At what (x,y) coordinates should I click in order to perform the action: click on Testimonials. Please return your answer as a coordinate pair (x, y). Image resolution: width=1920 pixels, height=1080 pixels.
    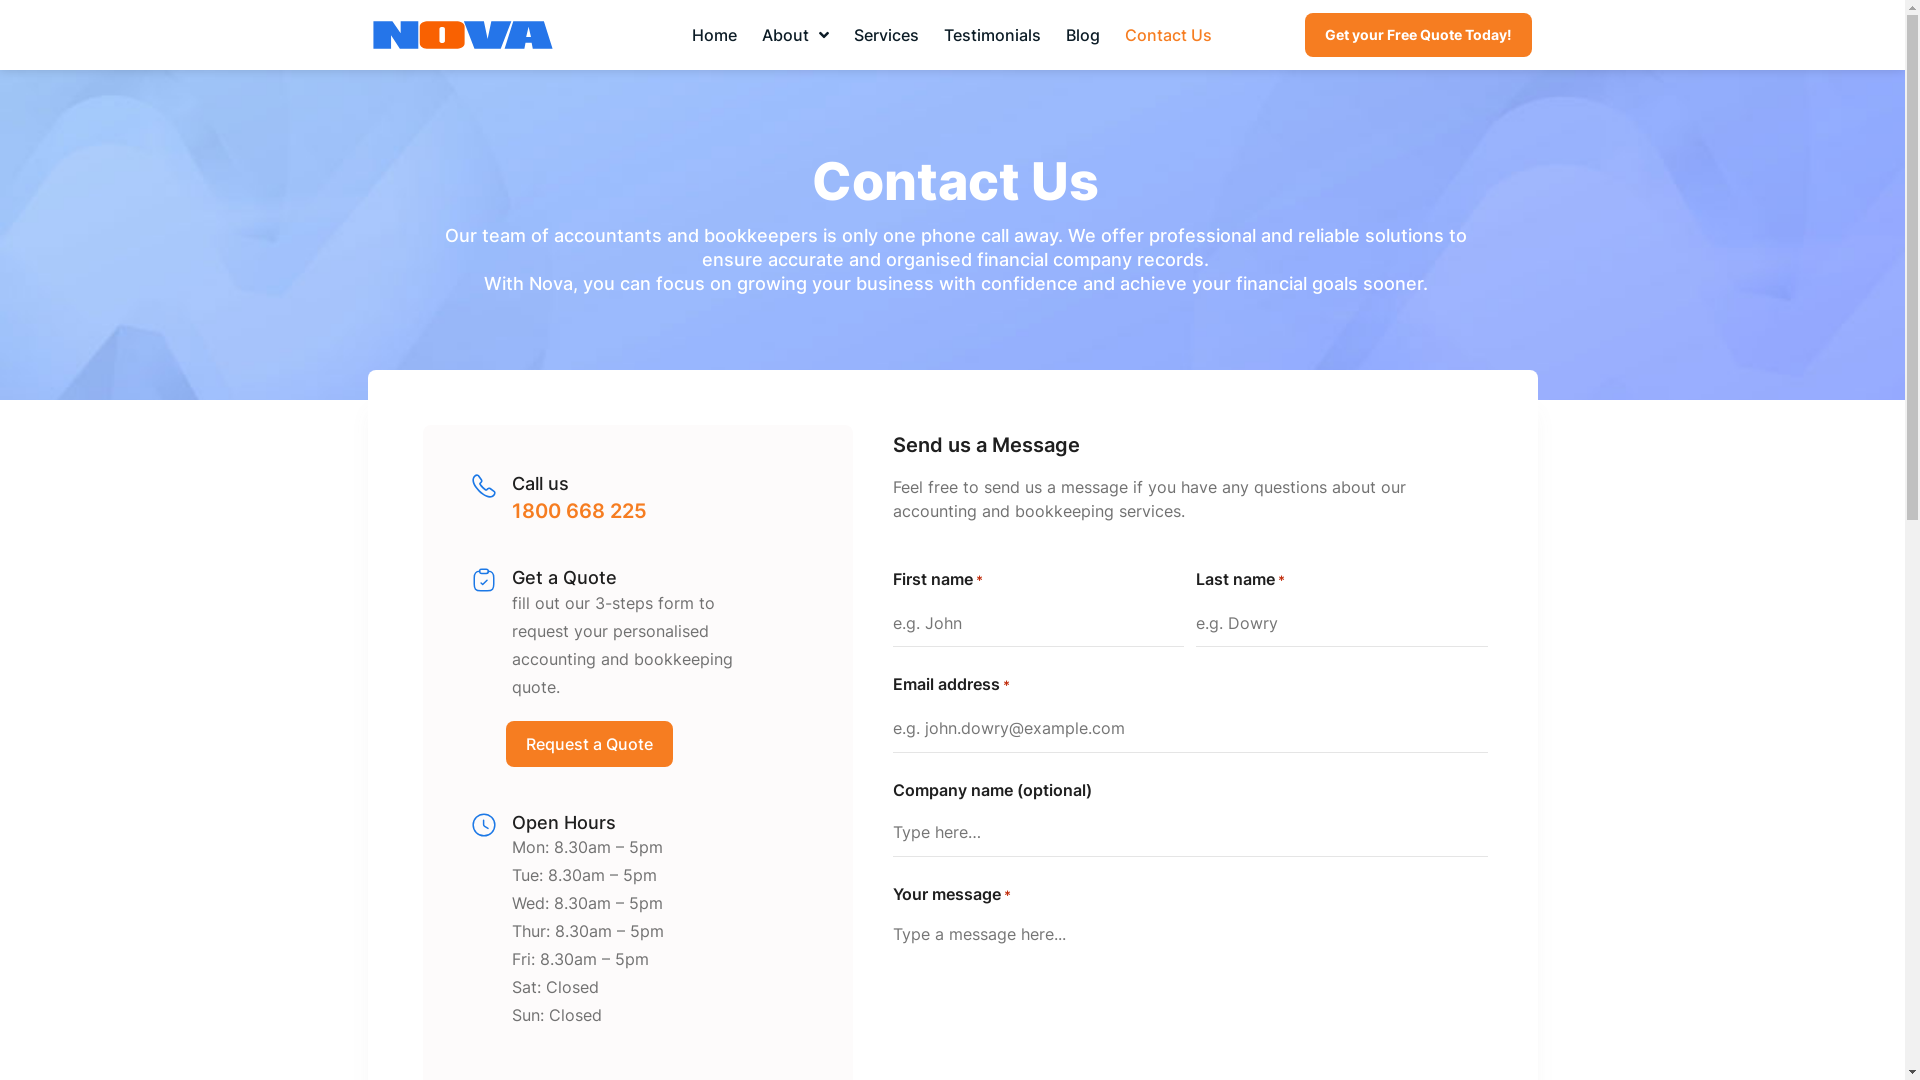
    Looking at the image, I should click on (992, 35).